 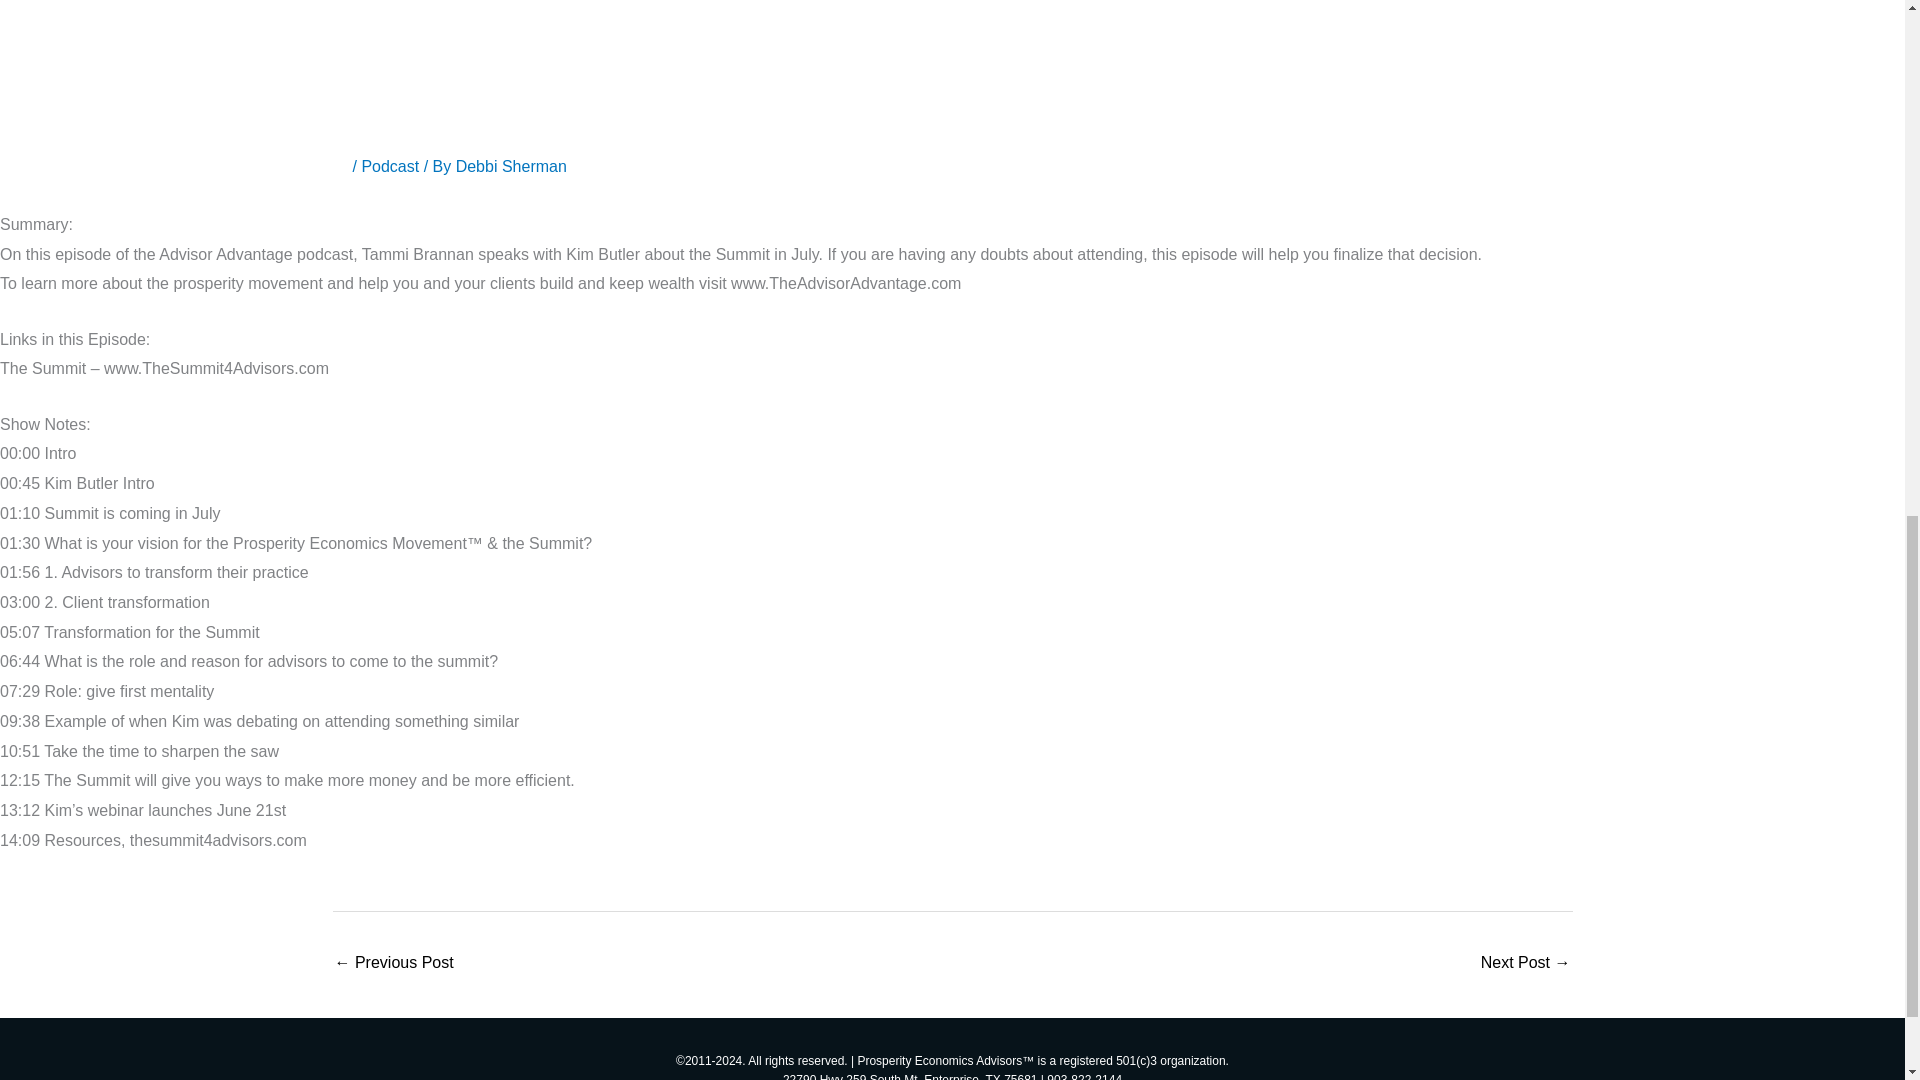 I want to click on View all posts by Debbi Sherman, so click(x=511, y=166).